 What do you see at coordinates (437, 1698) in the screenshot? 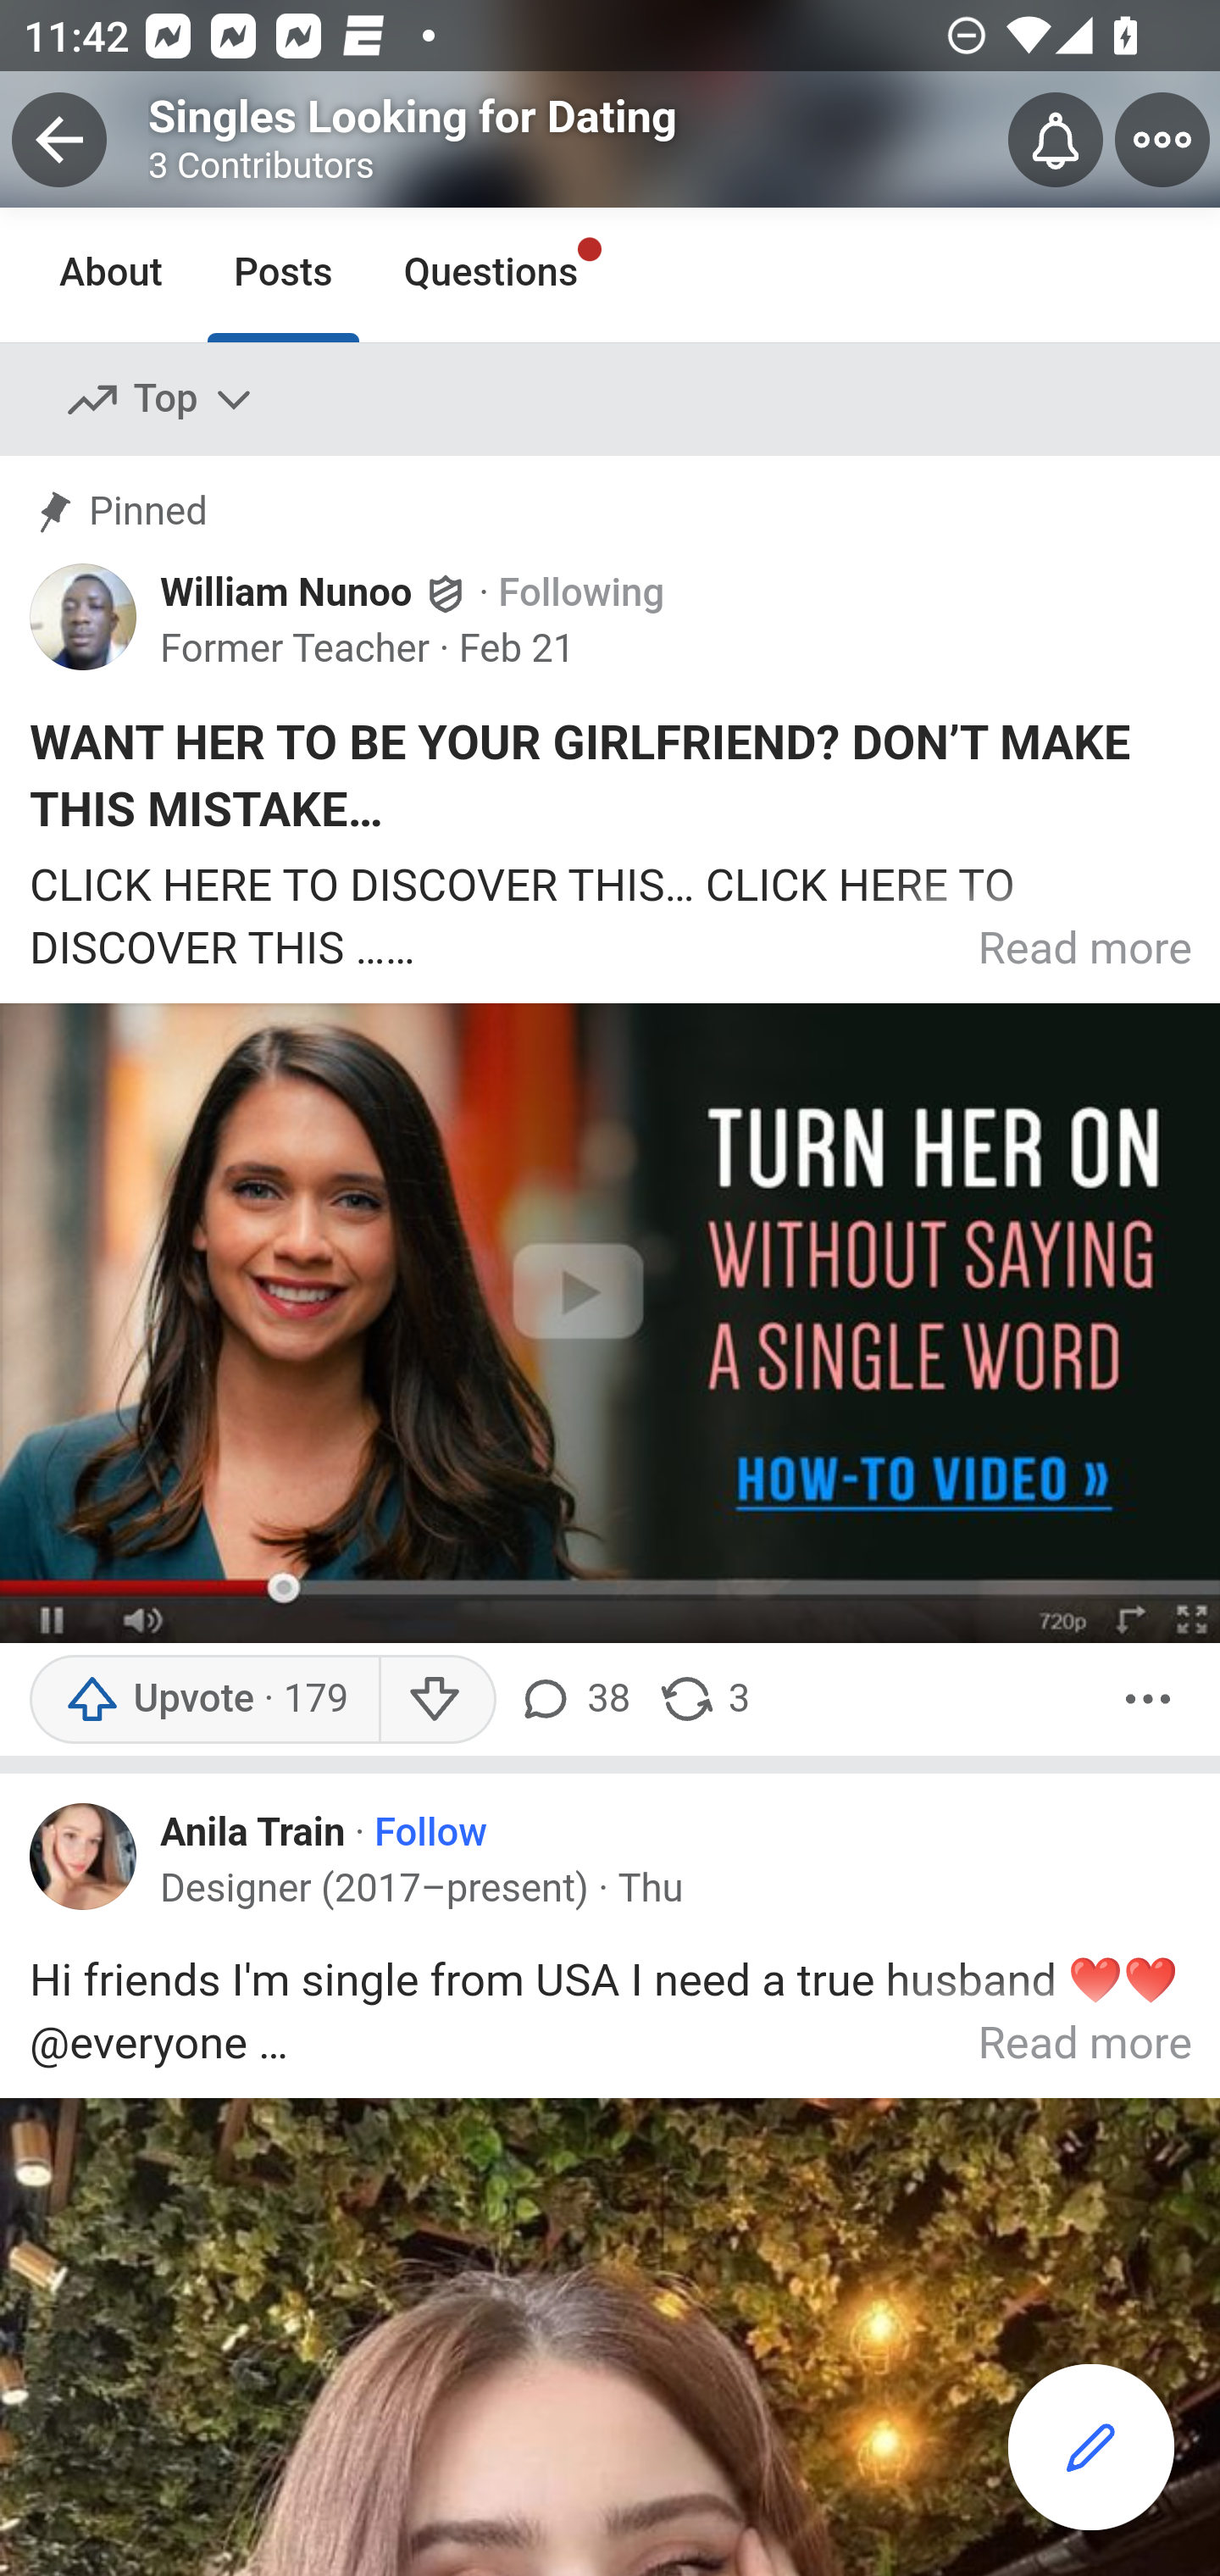
I see `Downvote` at bounding box center [437, 1698].